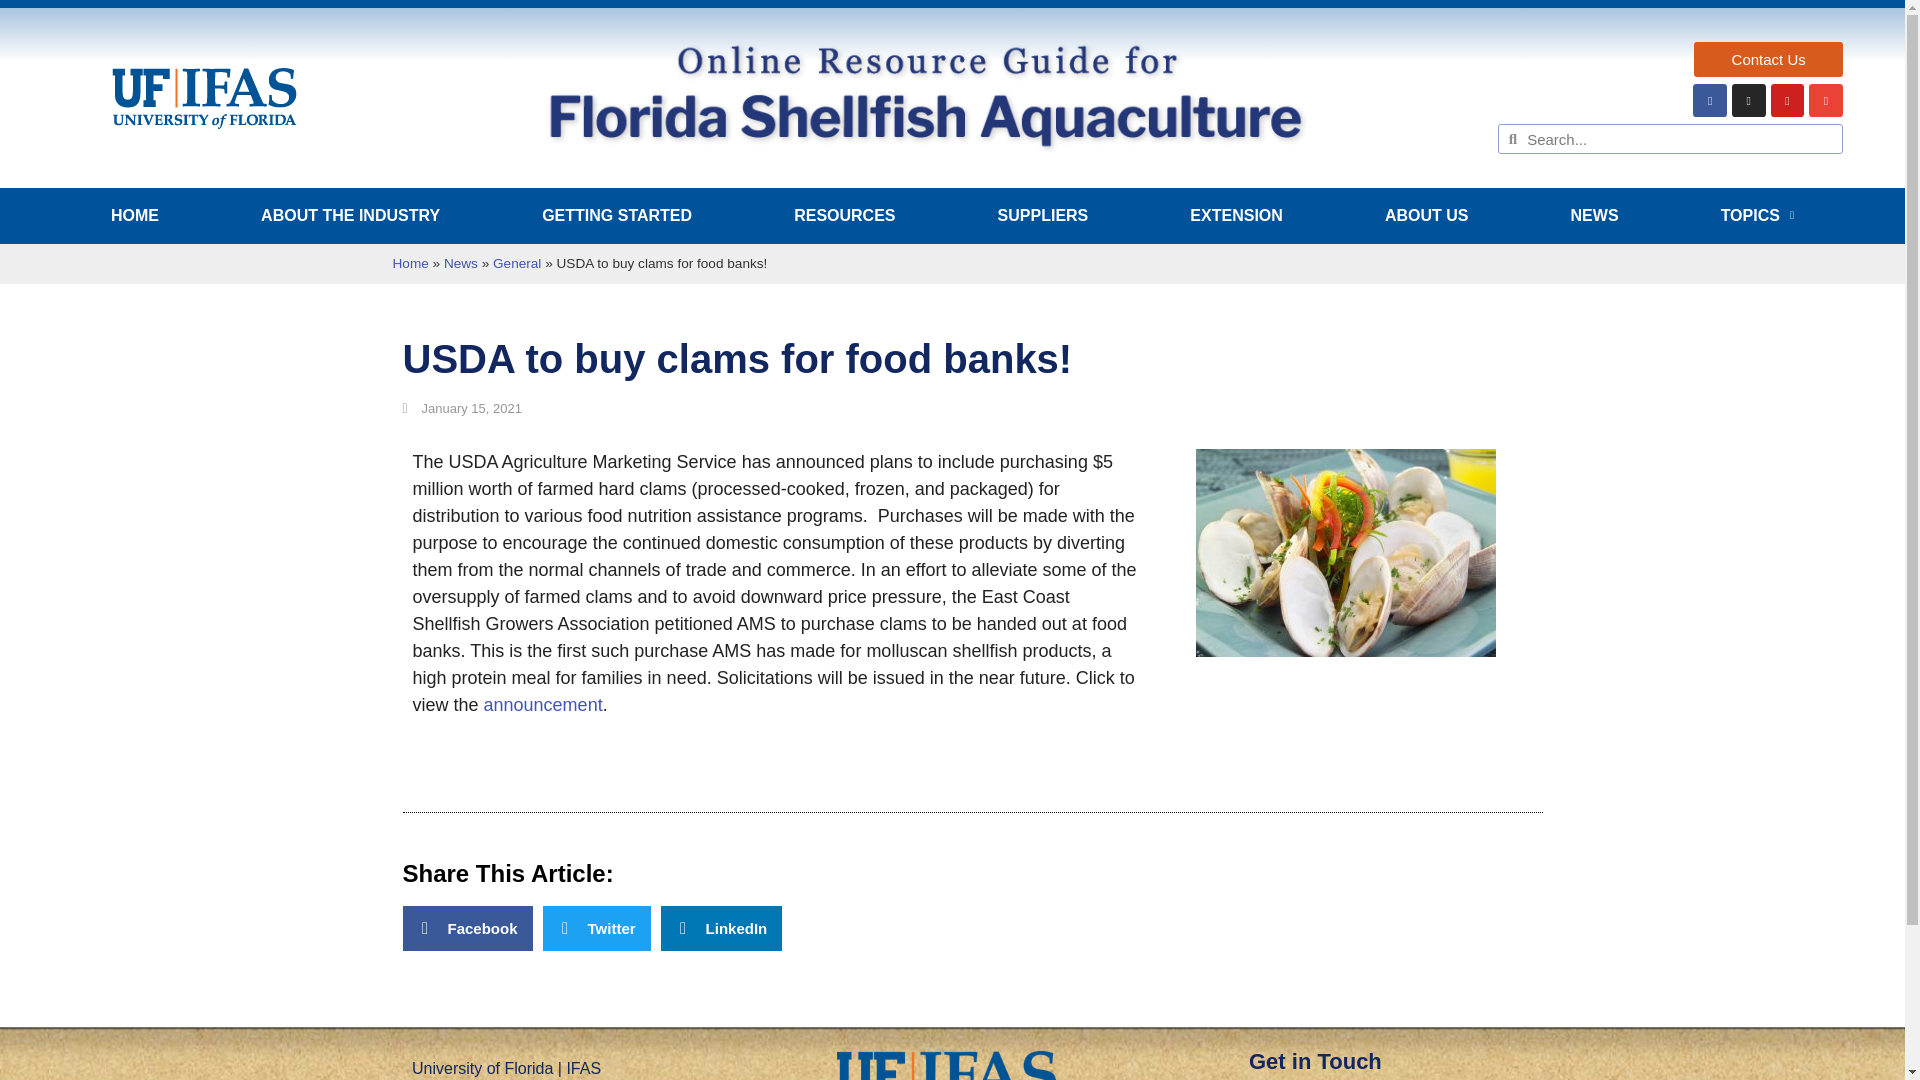 The image size is (1920, 1080). I want to click on GETTING STARTED, so click(617, 216).